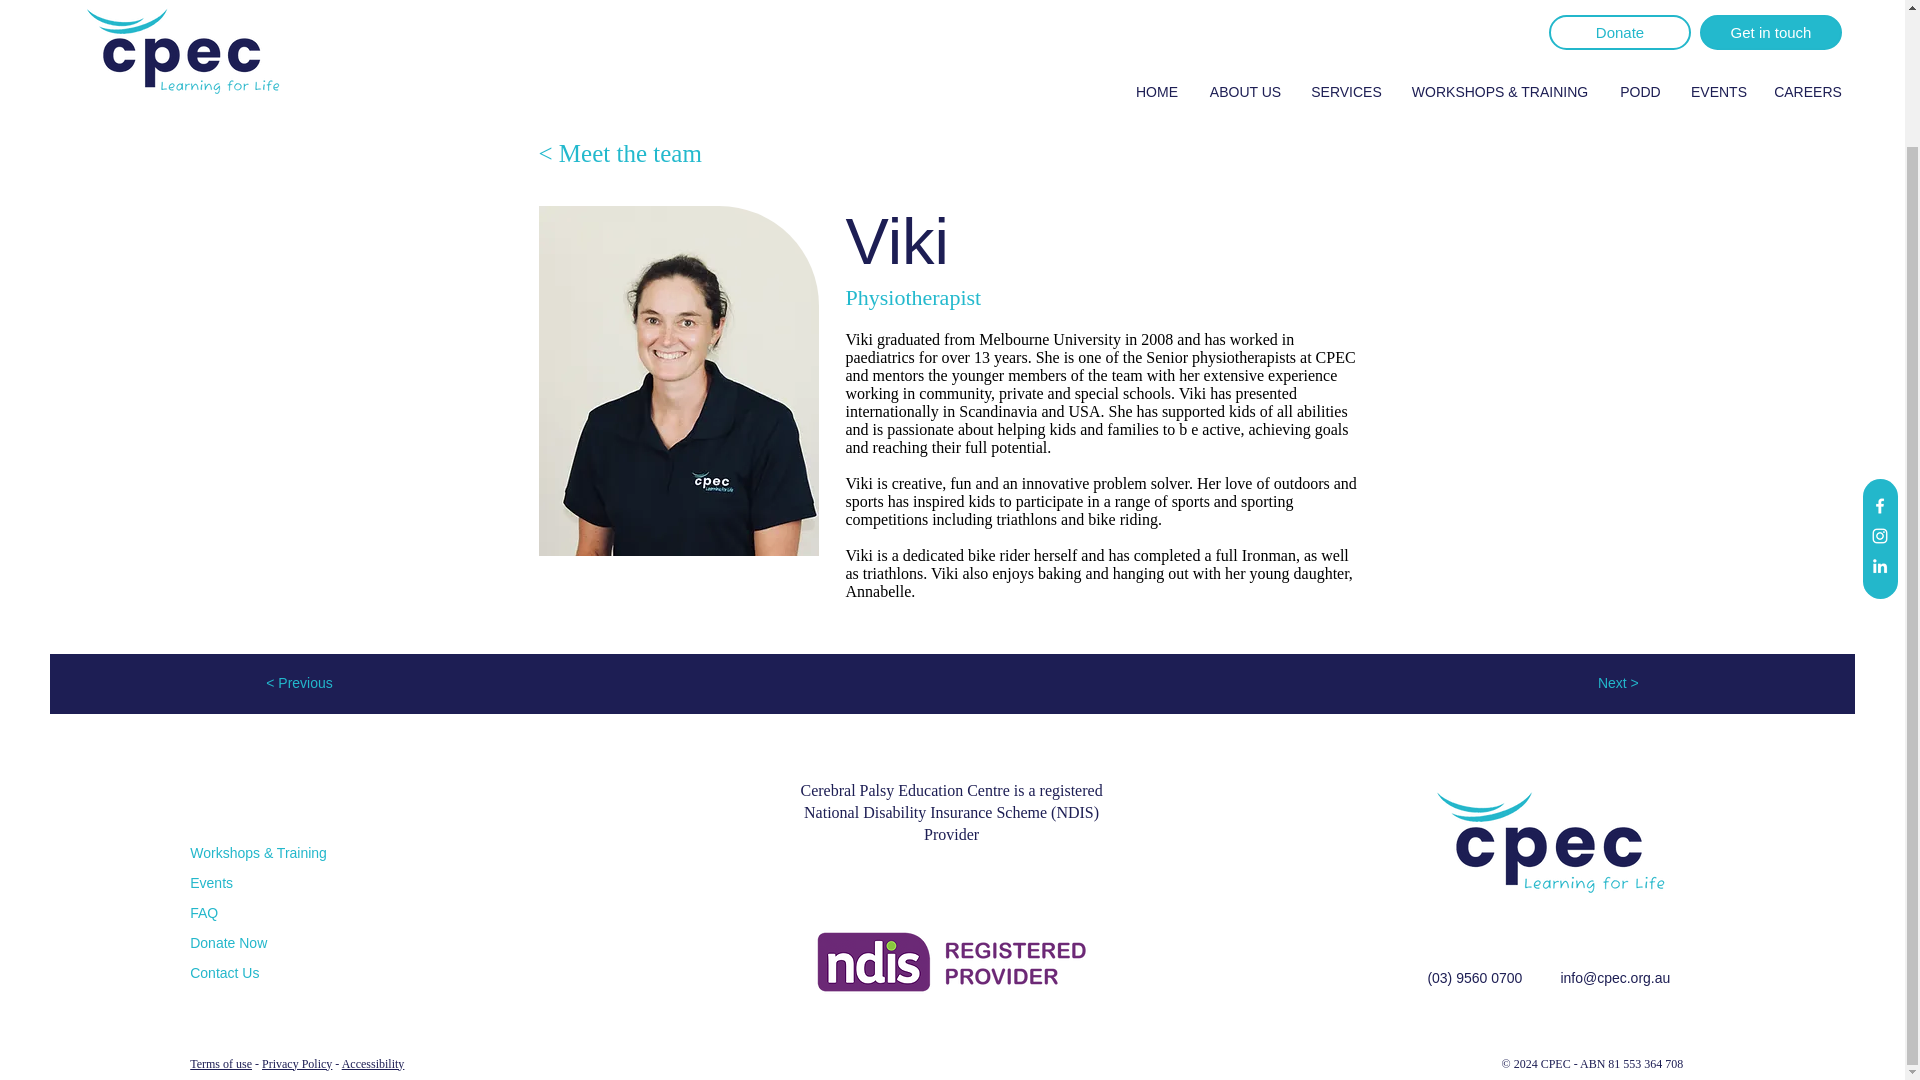  What do you see at coordinates (1640, 36) in the screenshot?
I see `PODD` at bounding box center [1640, 36].